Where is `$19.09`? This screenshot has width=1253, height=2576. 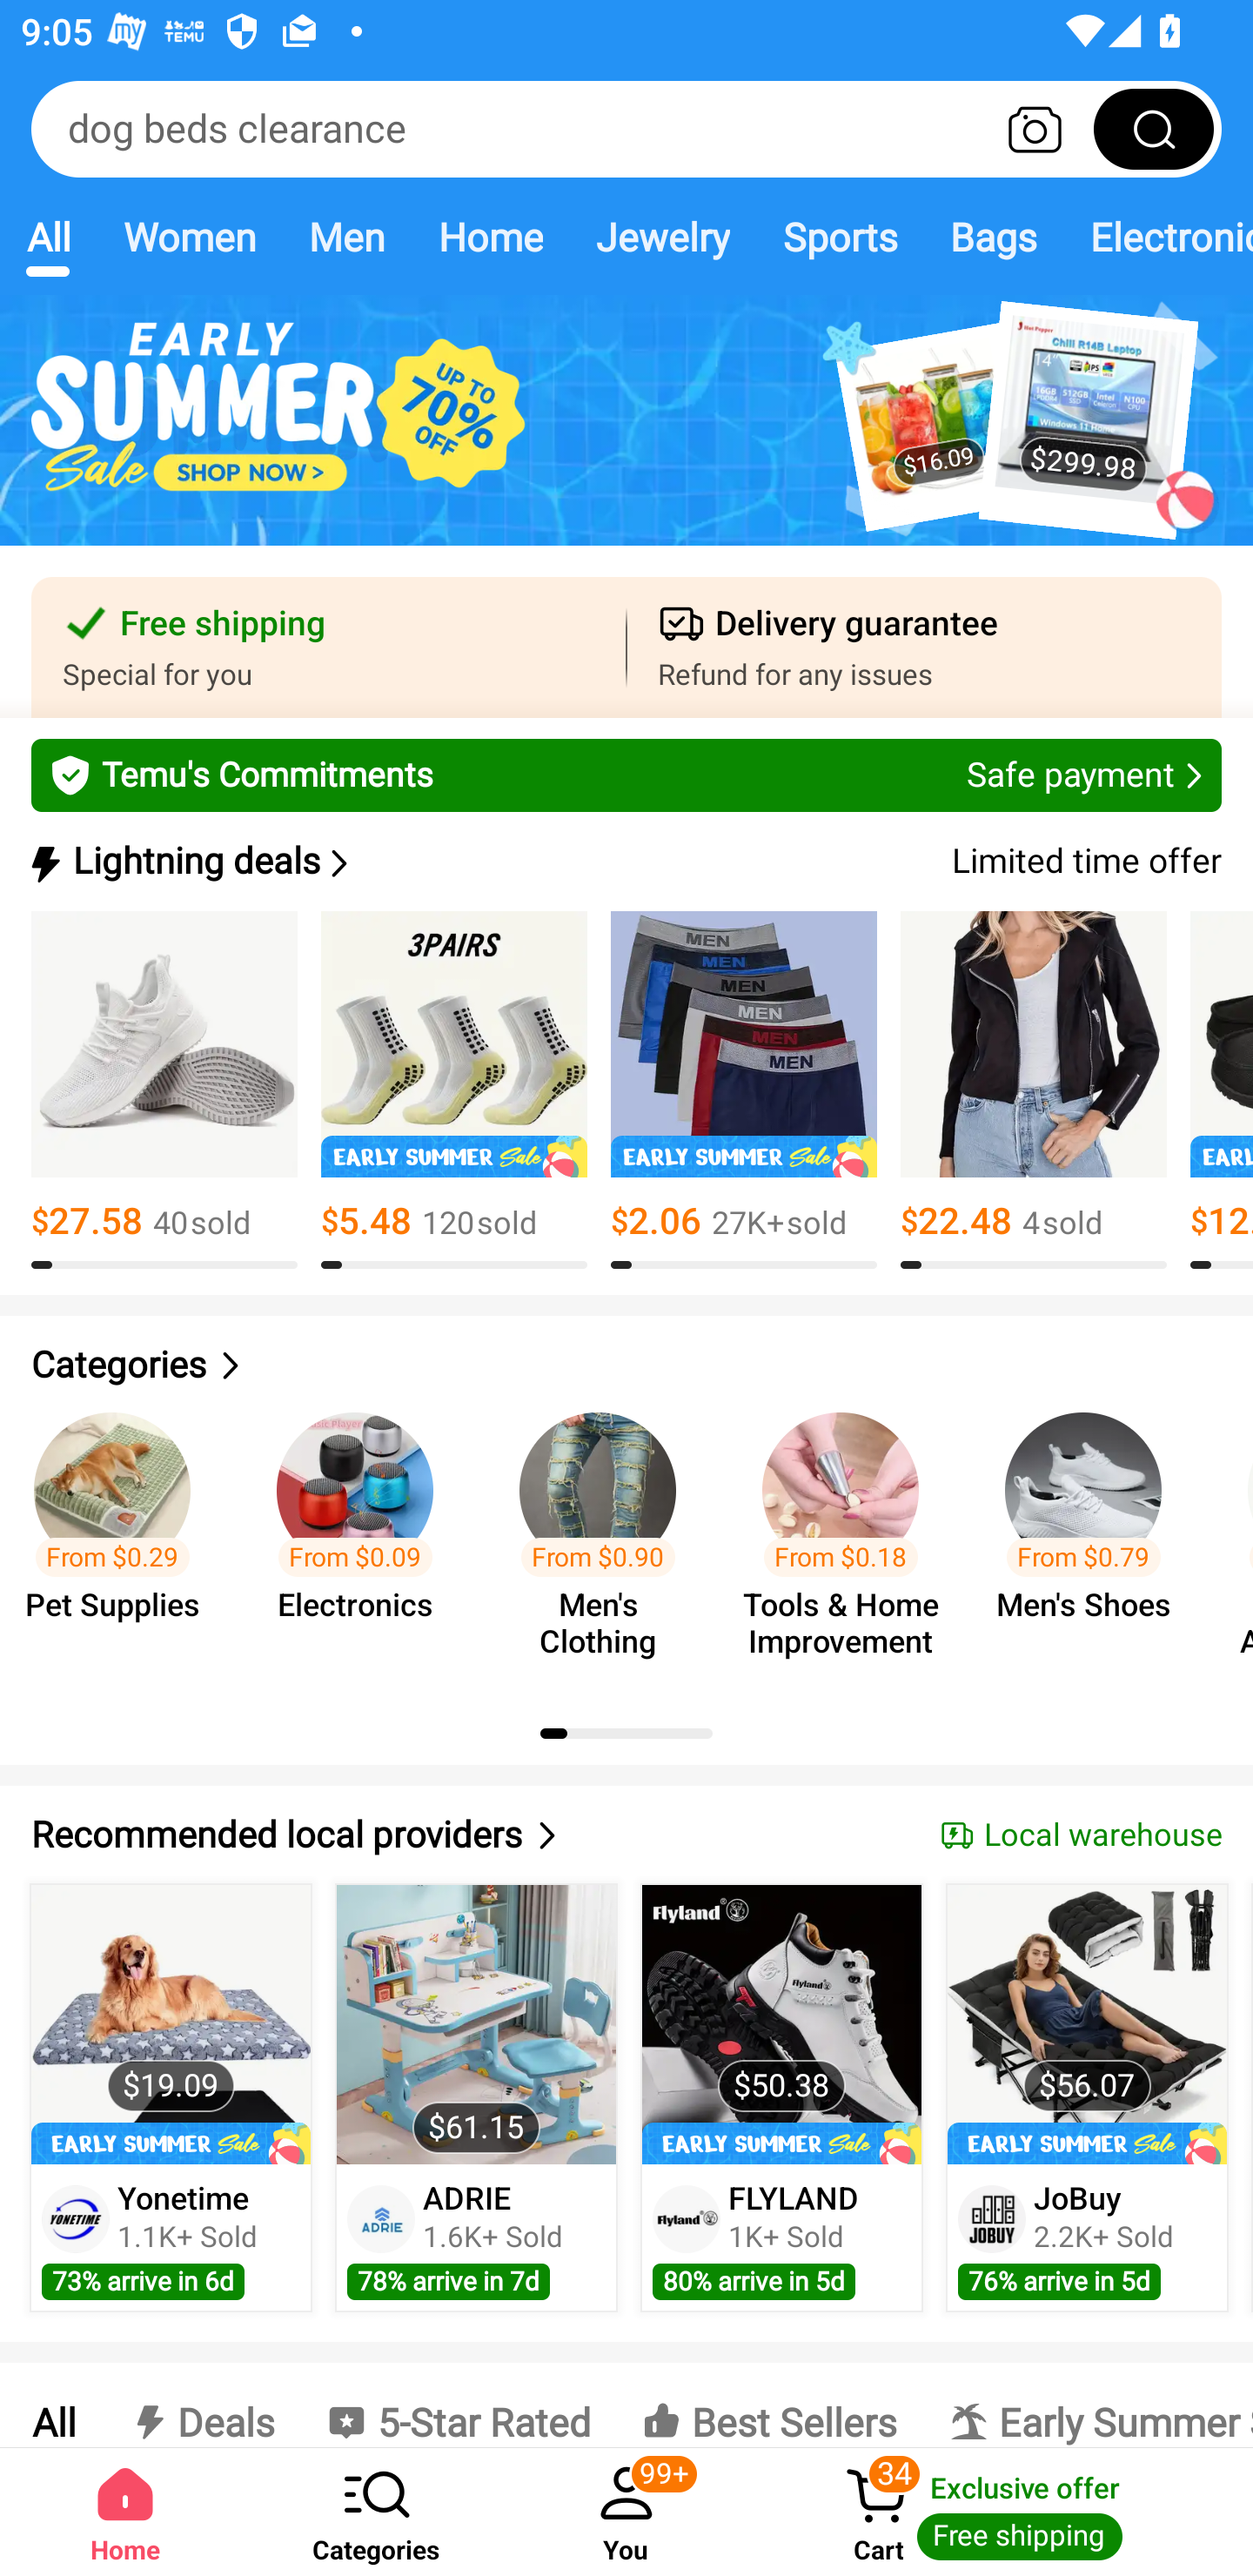
$19.09 is located at coordinates (171, 2024).